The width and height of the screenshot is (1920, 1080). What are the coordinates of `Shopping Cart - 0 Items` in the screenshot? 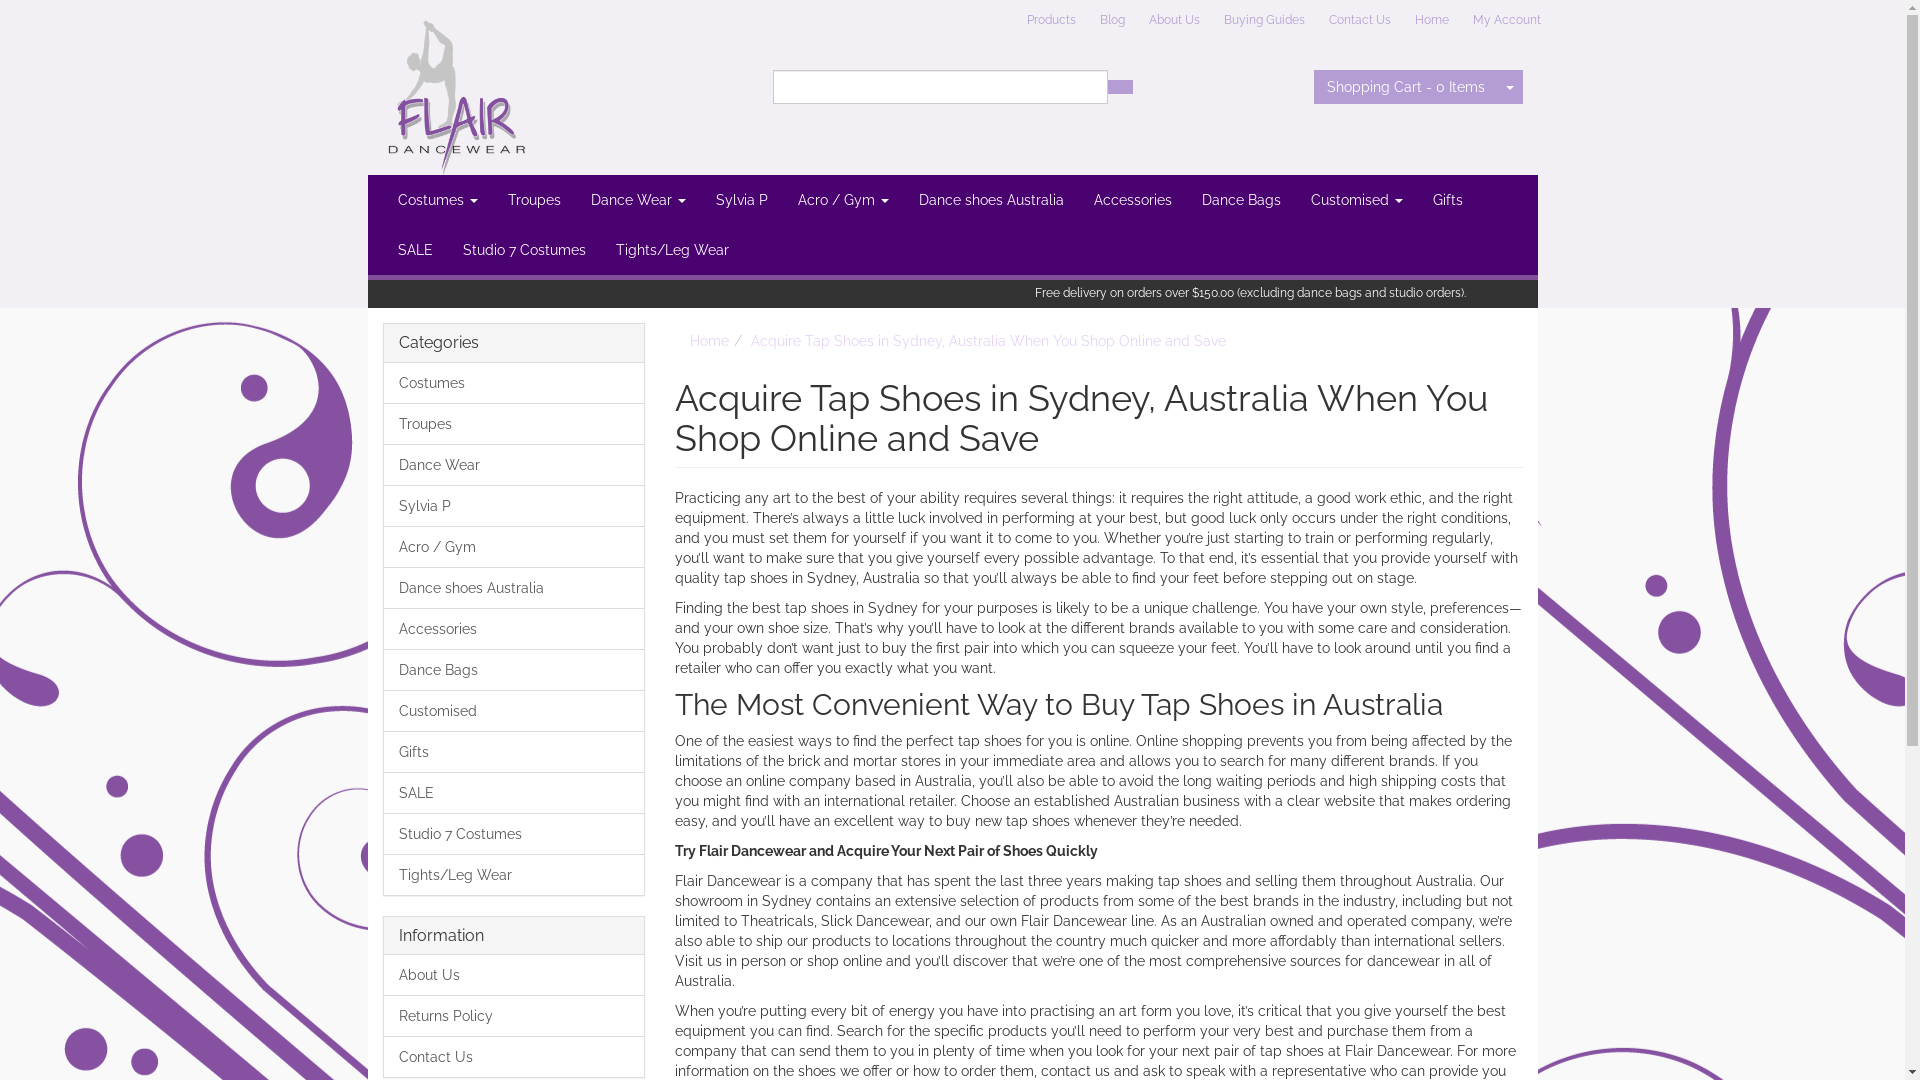 It's located at (1406, 87).